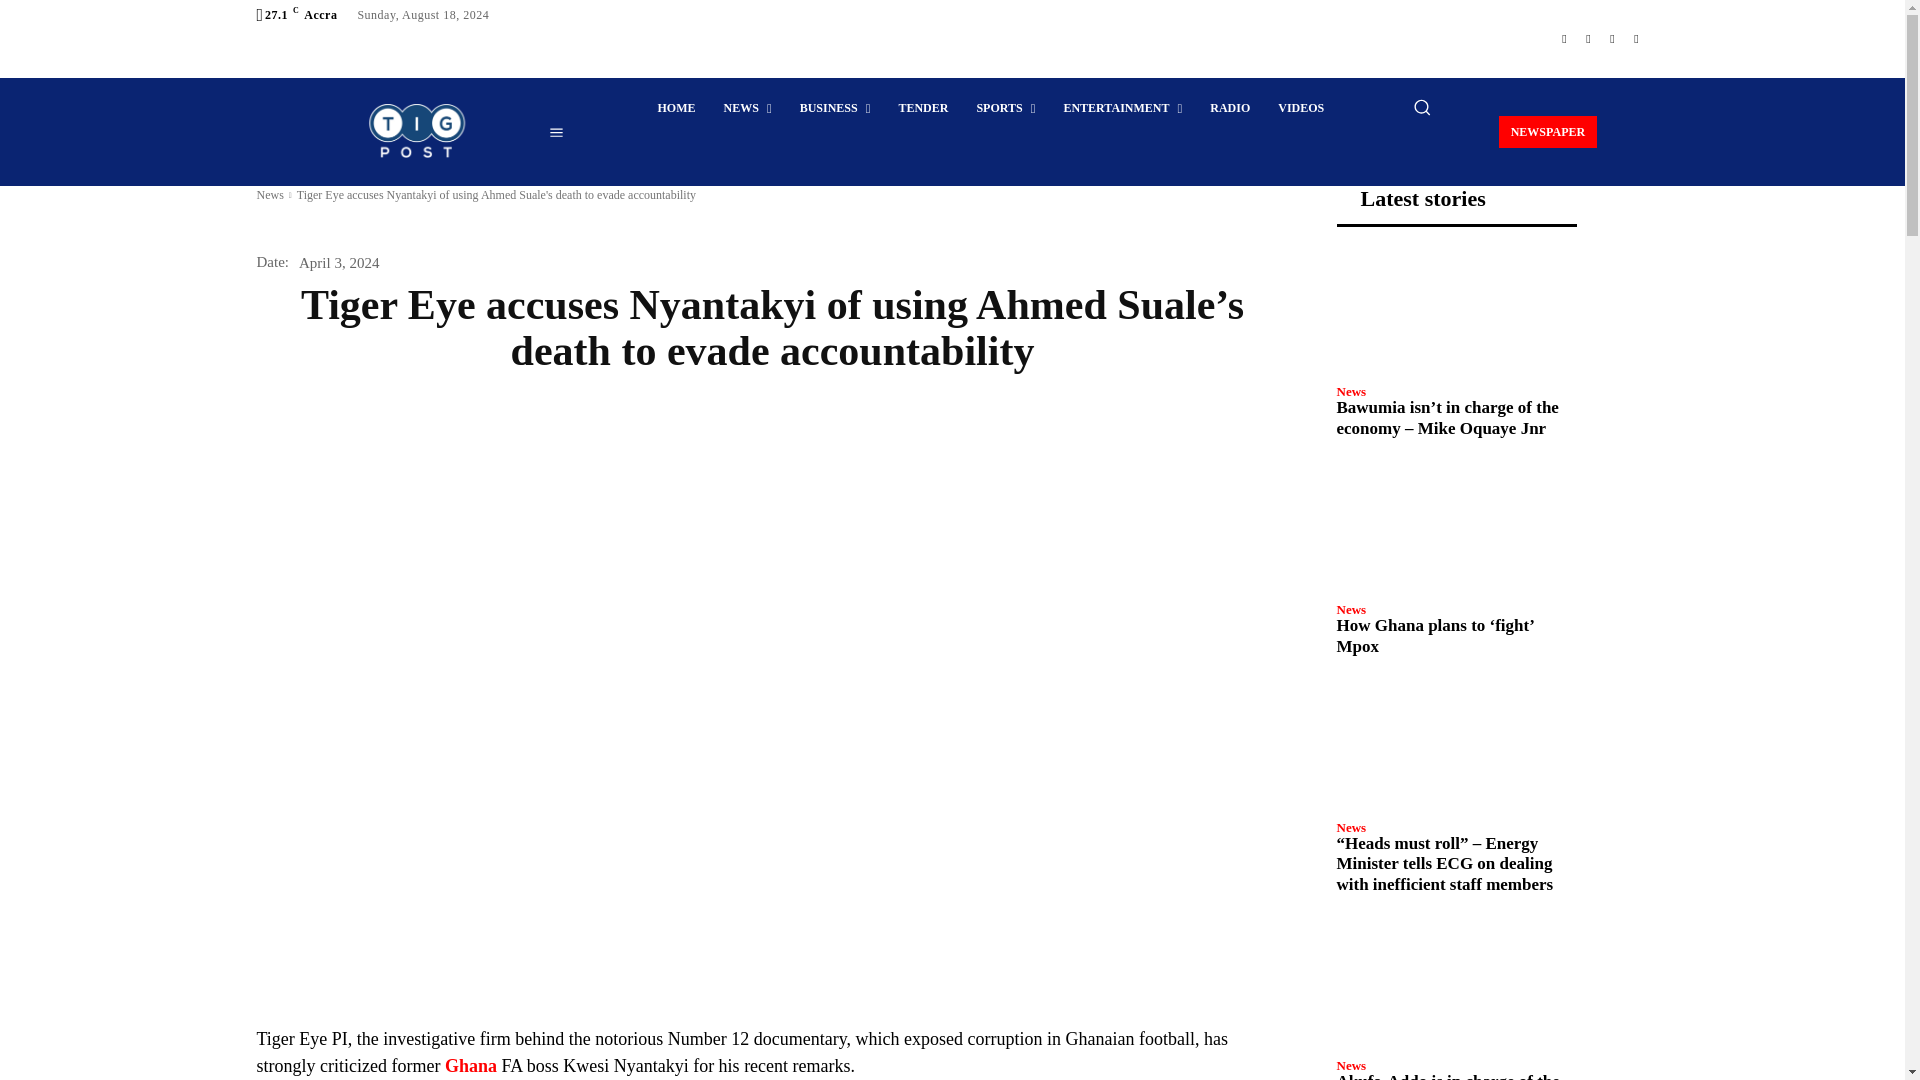  What do you see at coordinates (1588, 38) in the screenshot?
I see `Instagram` at bounding box center [1588, 38].